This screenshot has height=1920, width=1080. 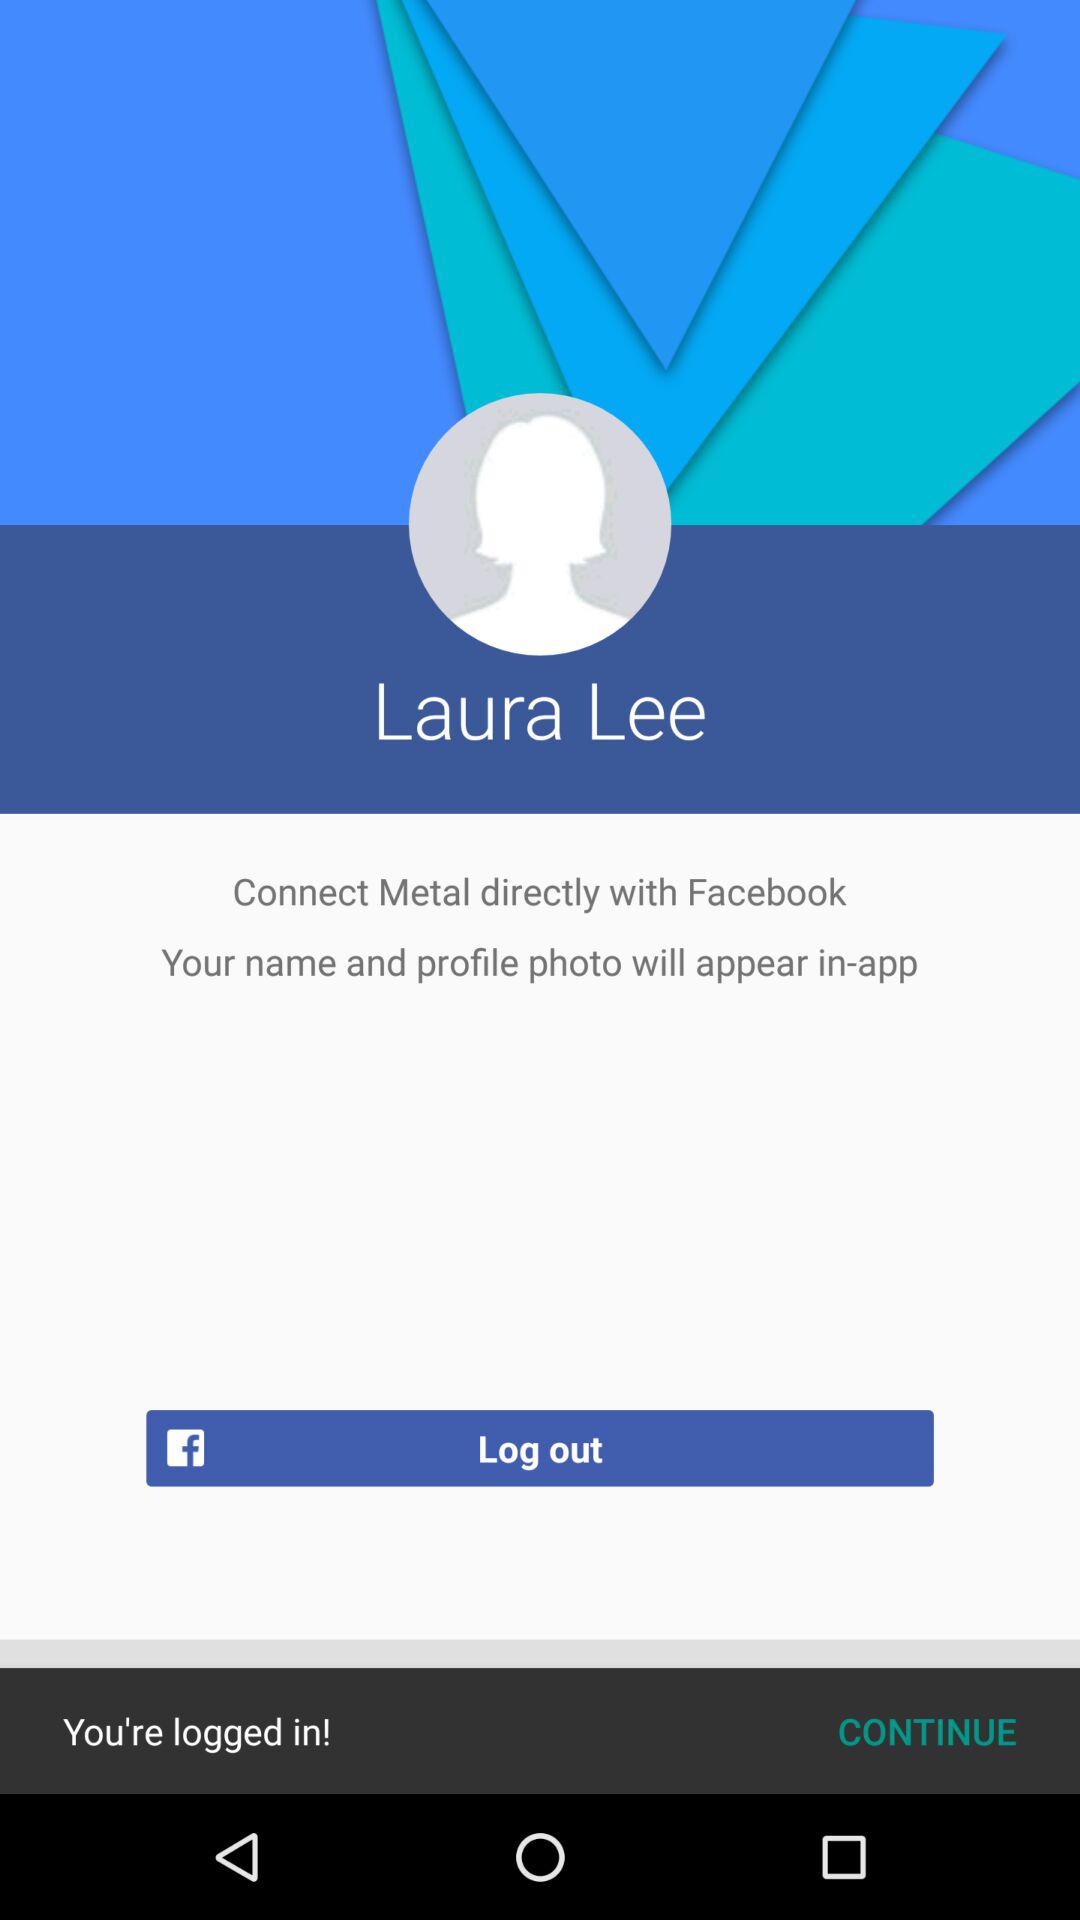 What do you see at coordinates (540, 1448) in the screenshot?
I see `open the log out` at bounding box center [540, 1448].